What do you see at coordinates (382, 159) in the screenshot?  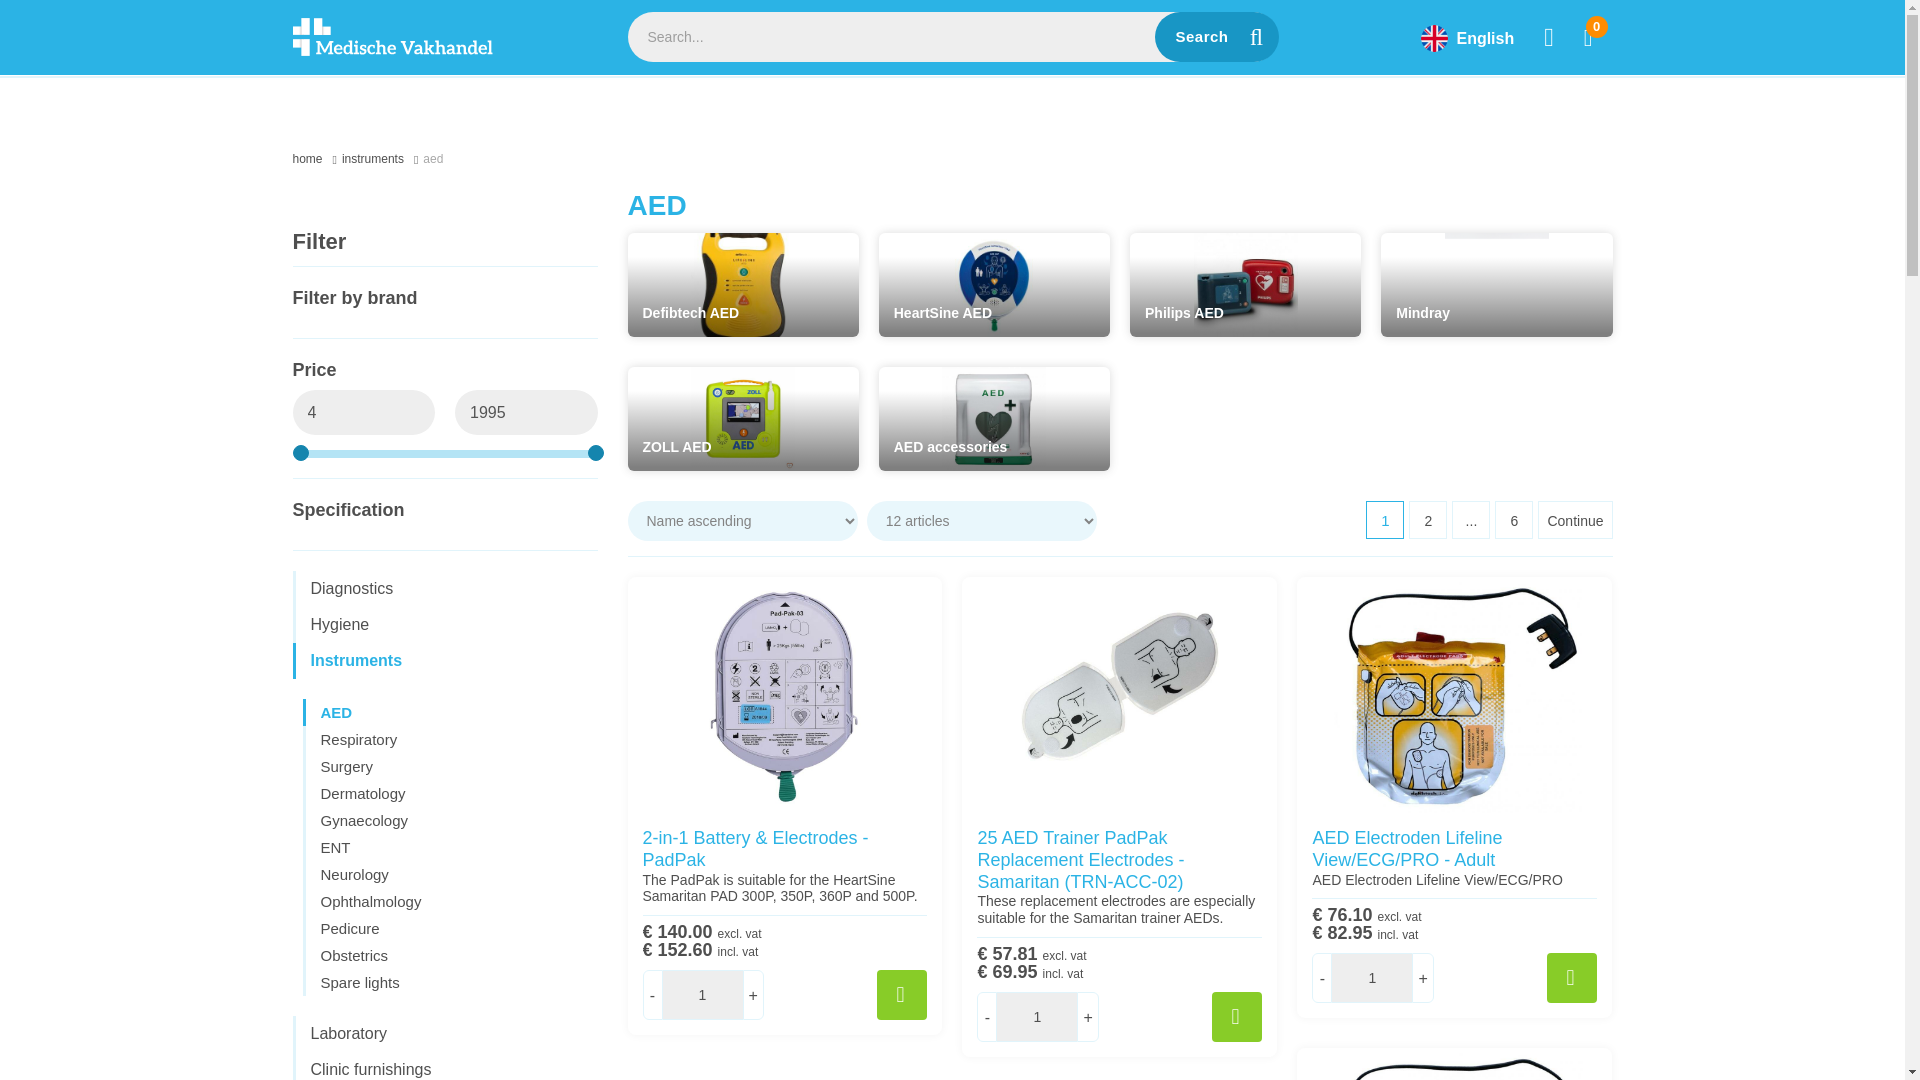 I see `Instruments` at bounding box center [382, 159].